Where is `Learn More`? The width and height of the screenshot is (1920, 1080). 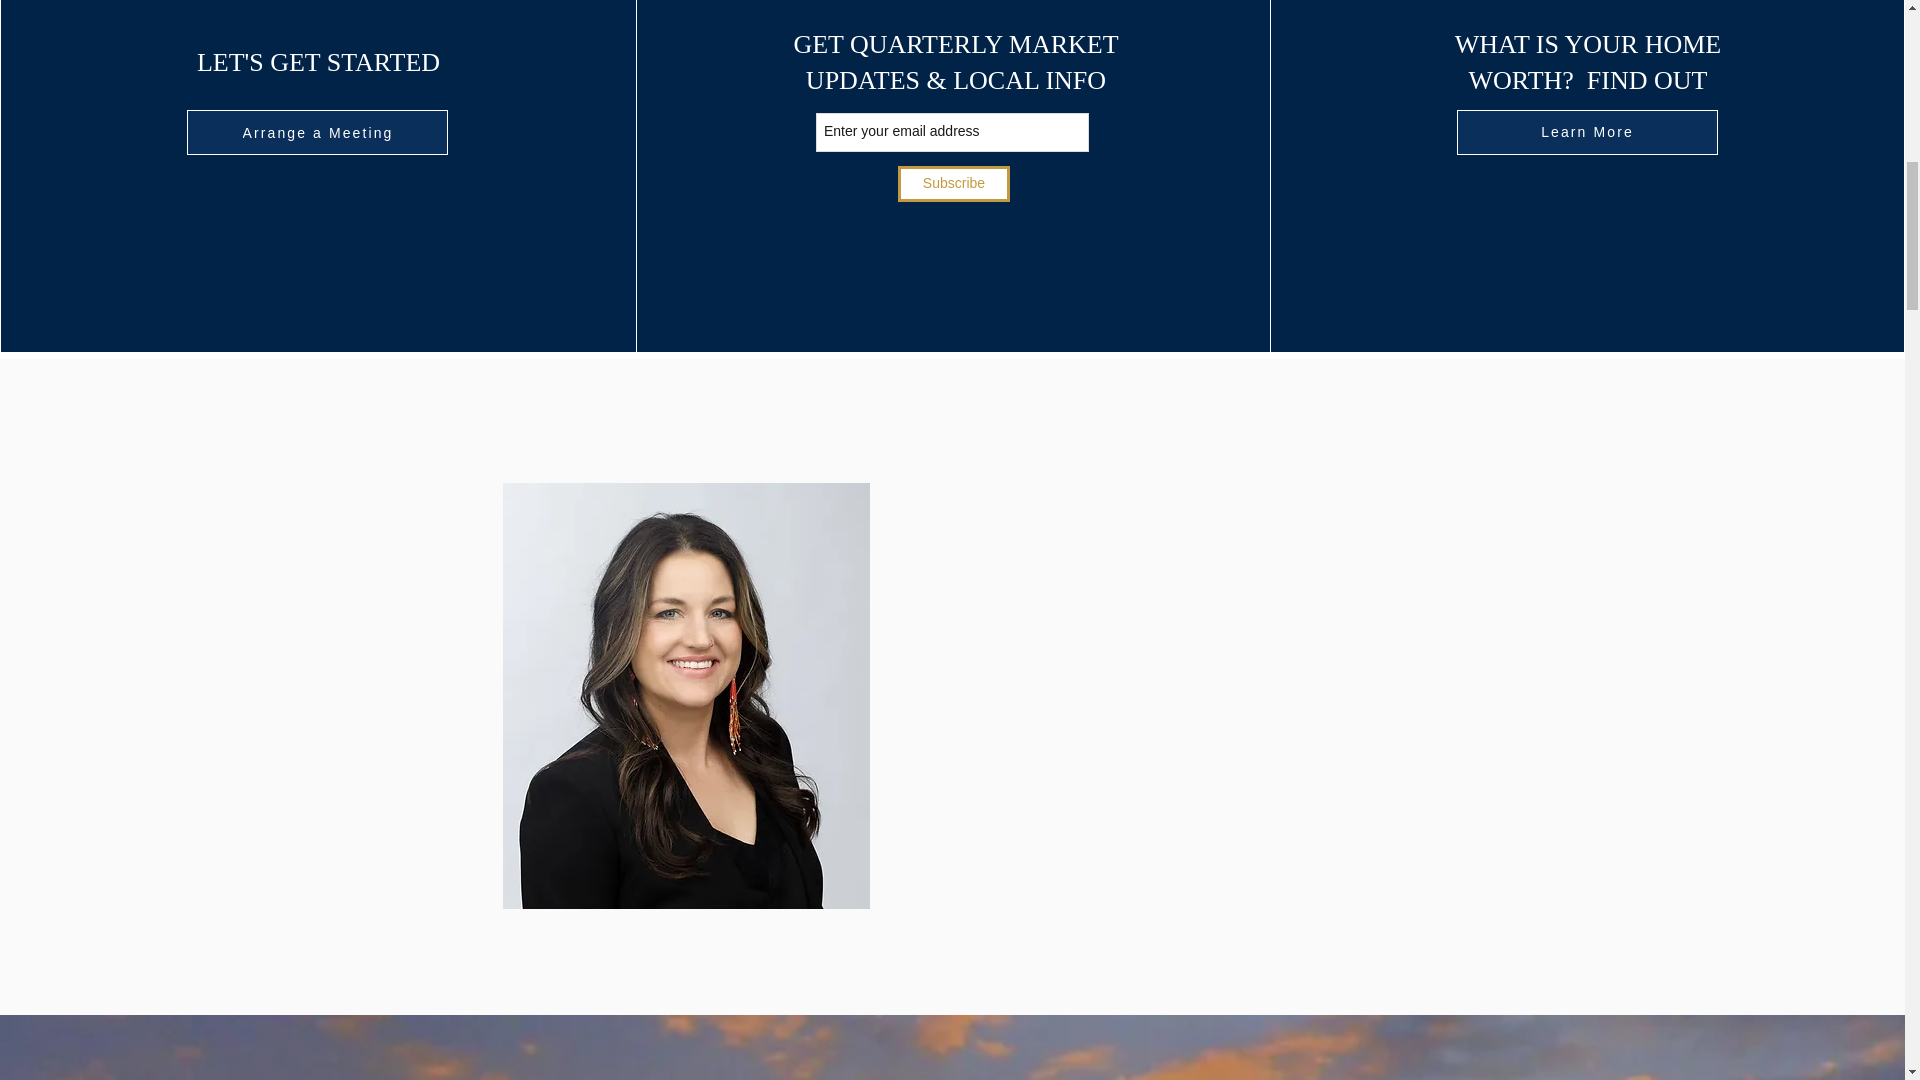
Learn More is located at coordinates (1588, 132).